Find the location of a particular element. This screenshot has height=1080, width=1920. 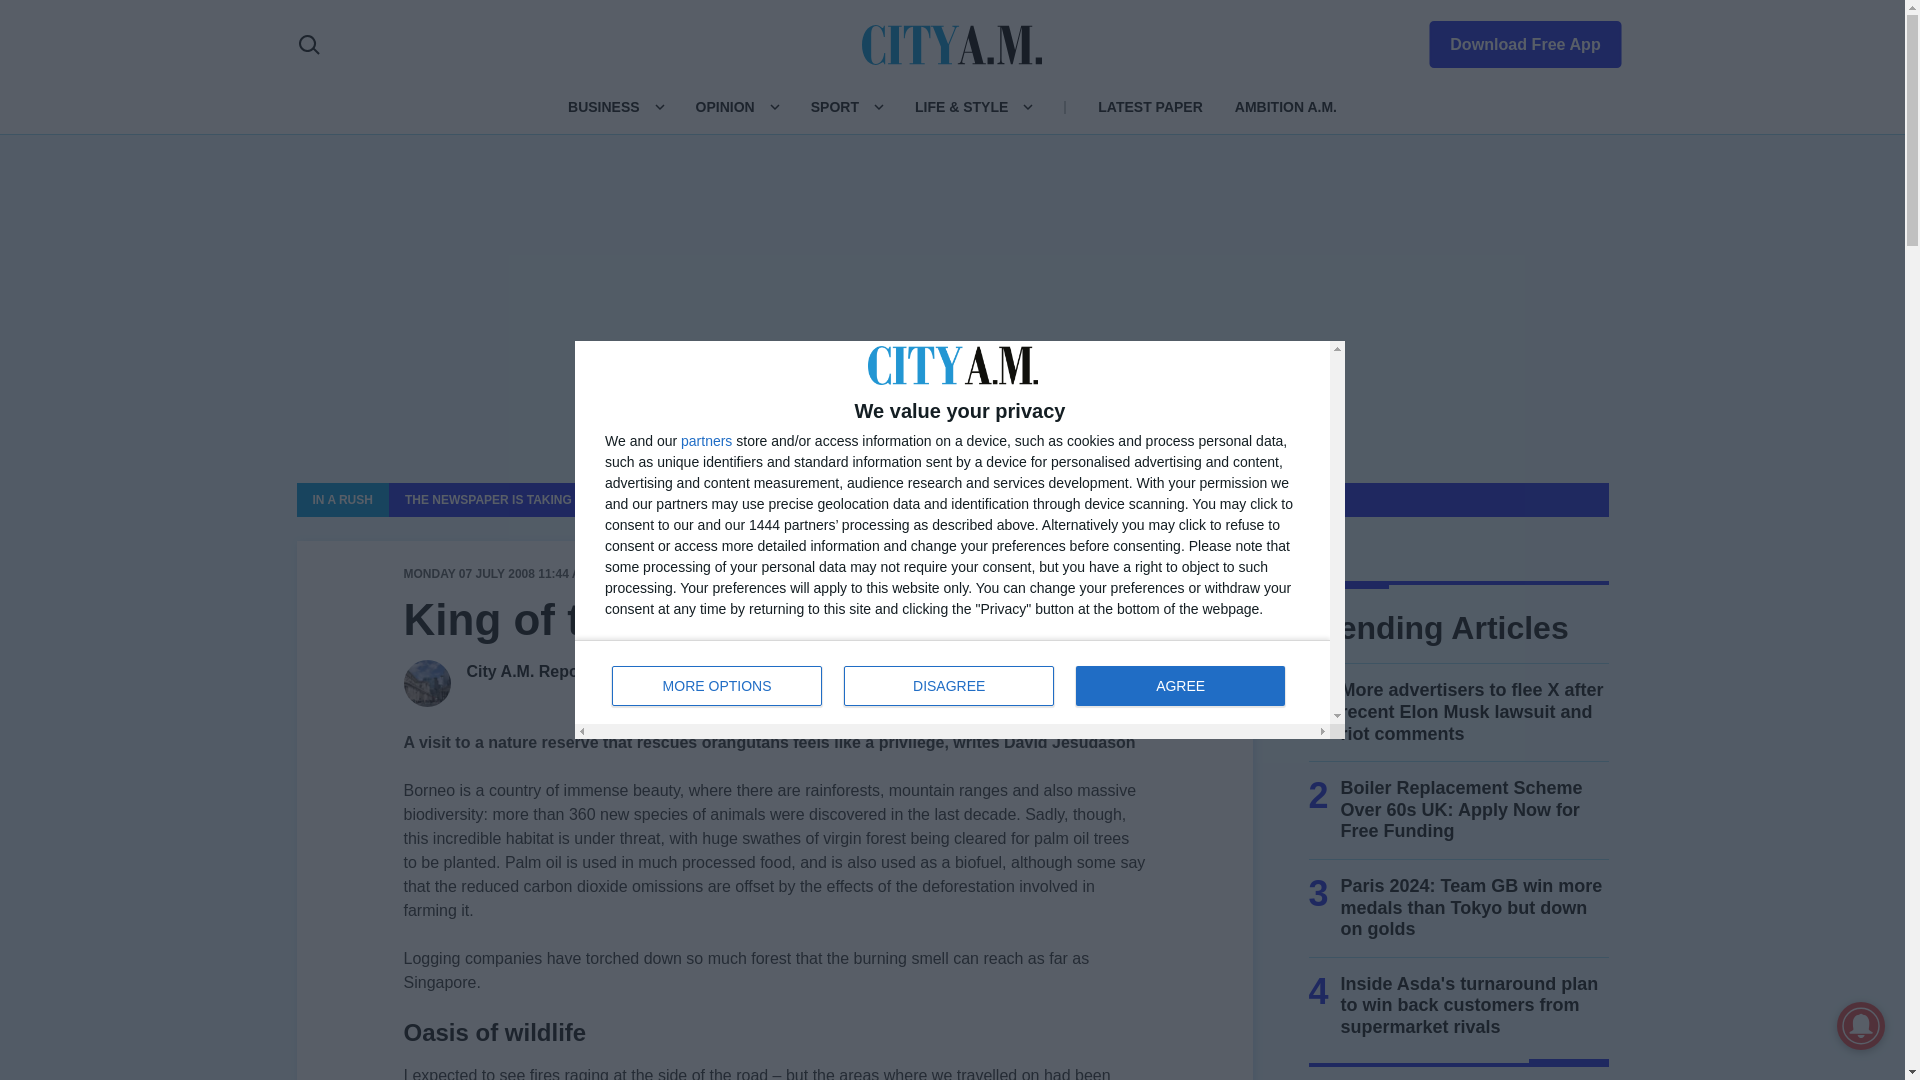

DISAGREE is located at coordinates (949, 686).